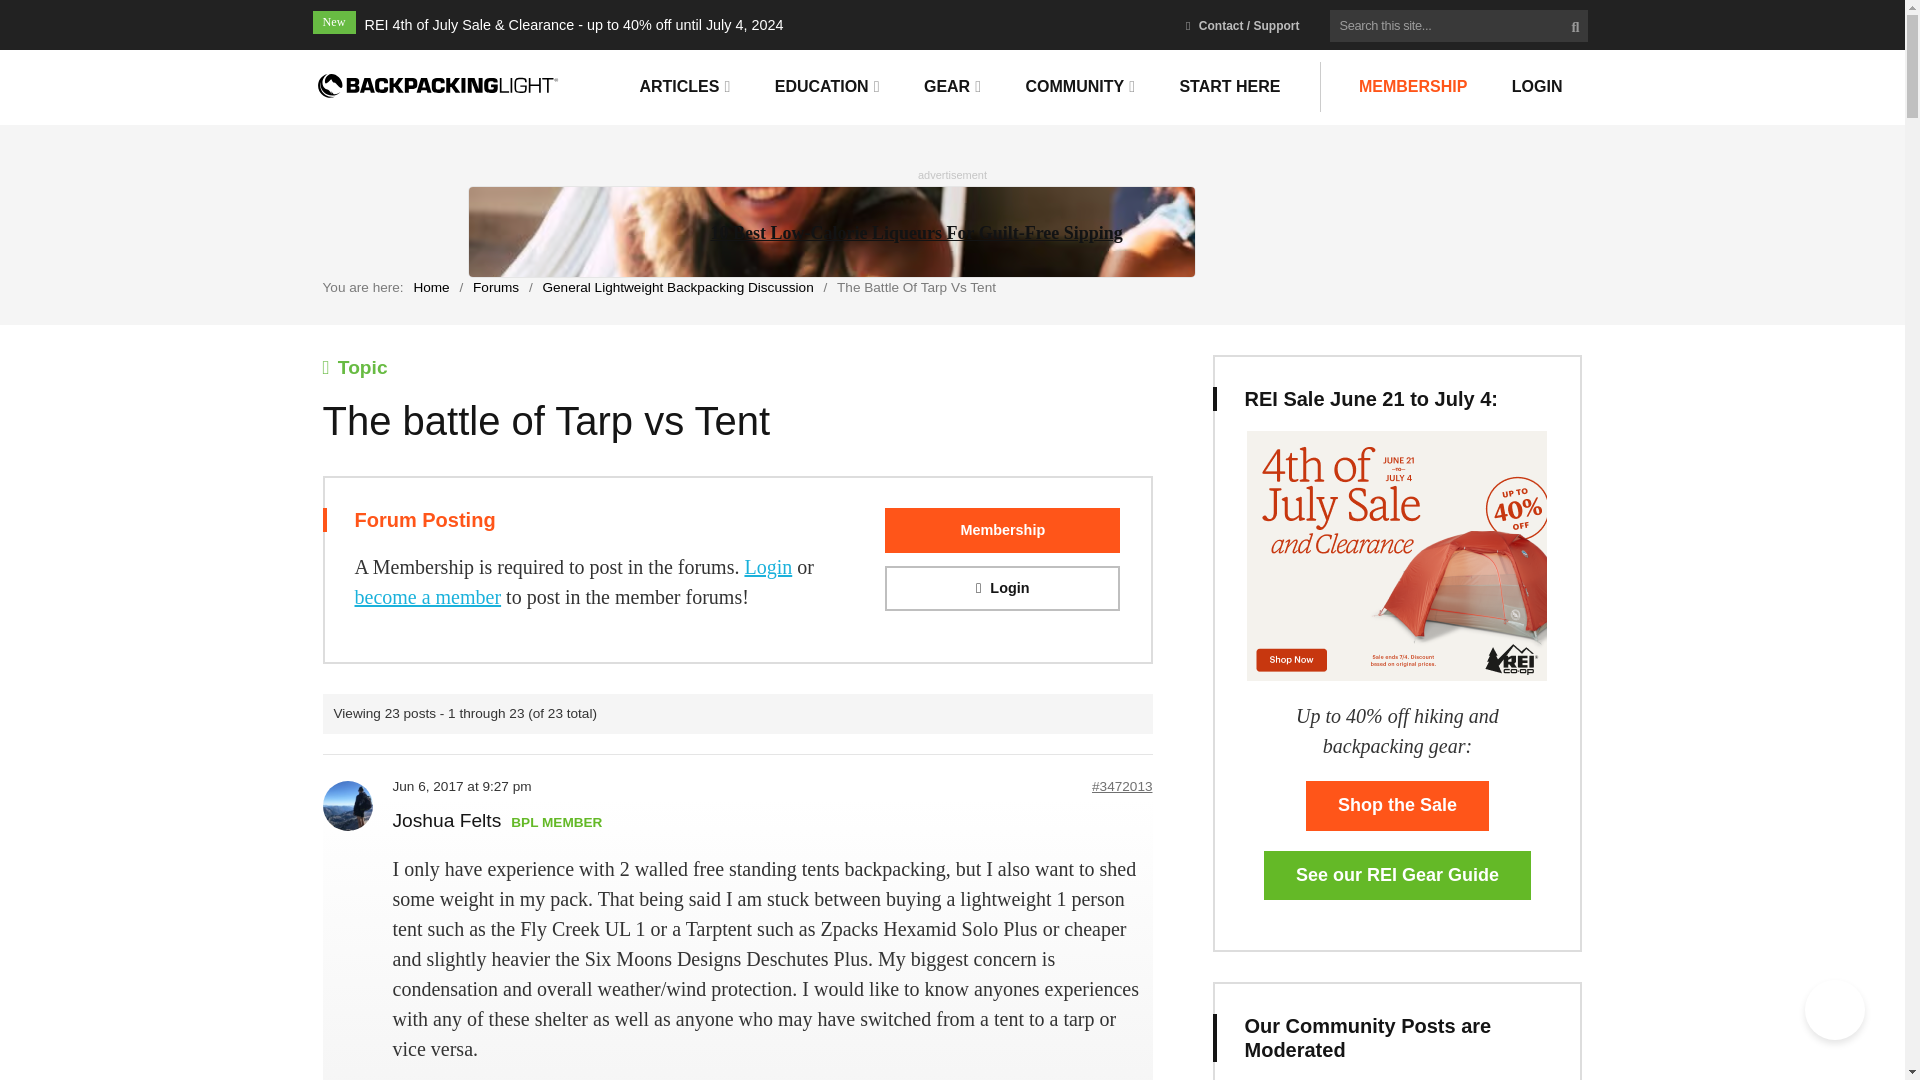  I want to click on COMMUNITY, so click(1080, 86).